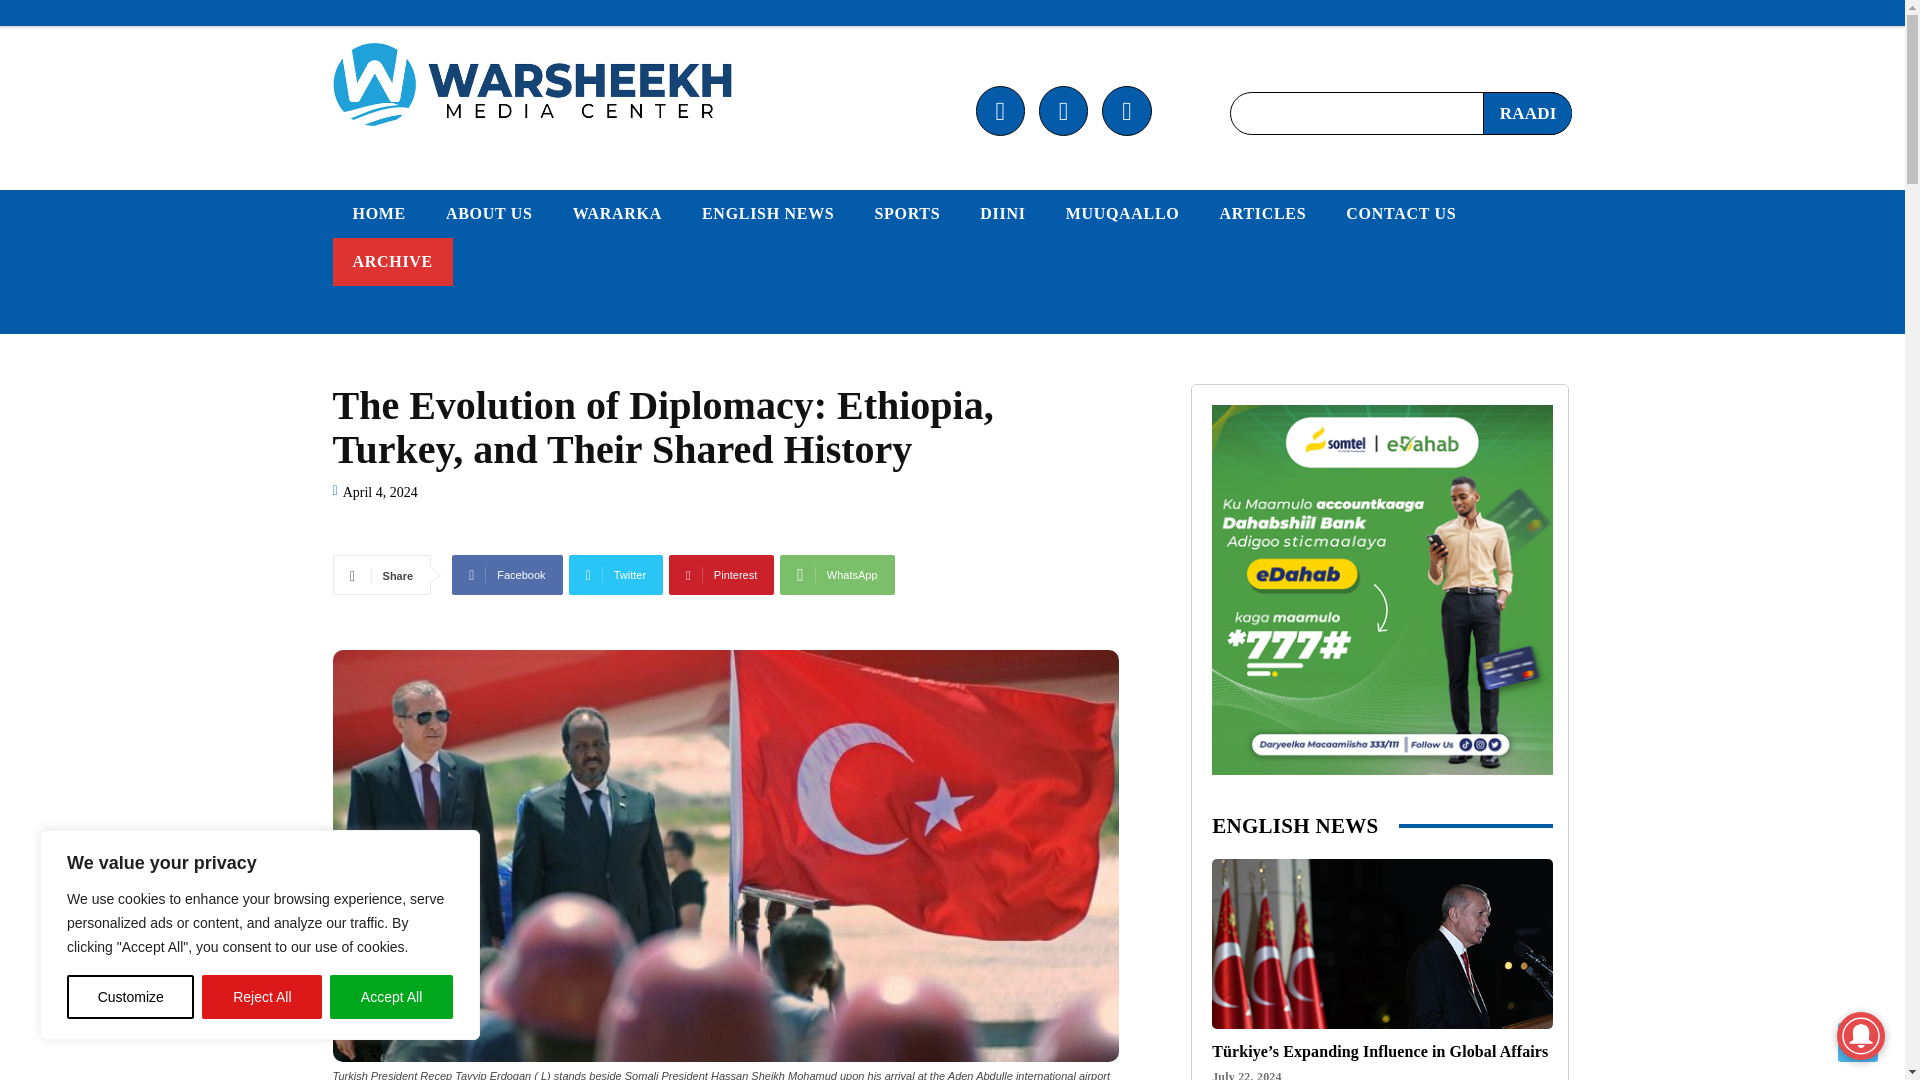 This screenshot has width=1920, height=1080. What do you see at coordinates (130, 997) in the screenshot?
I see `Customize` at bounding box center [130, 997].